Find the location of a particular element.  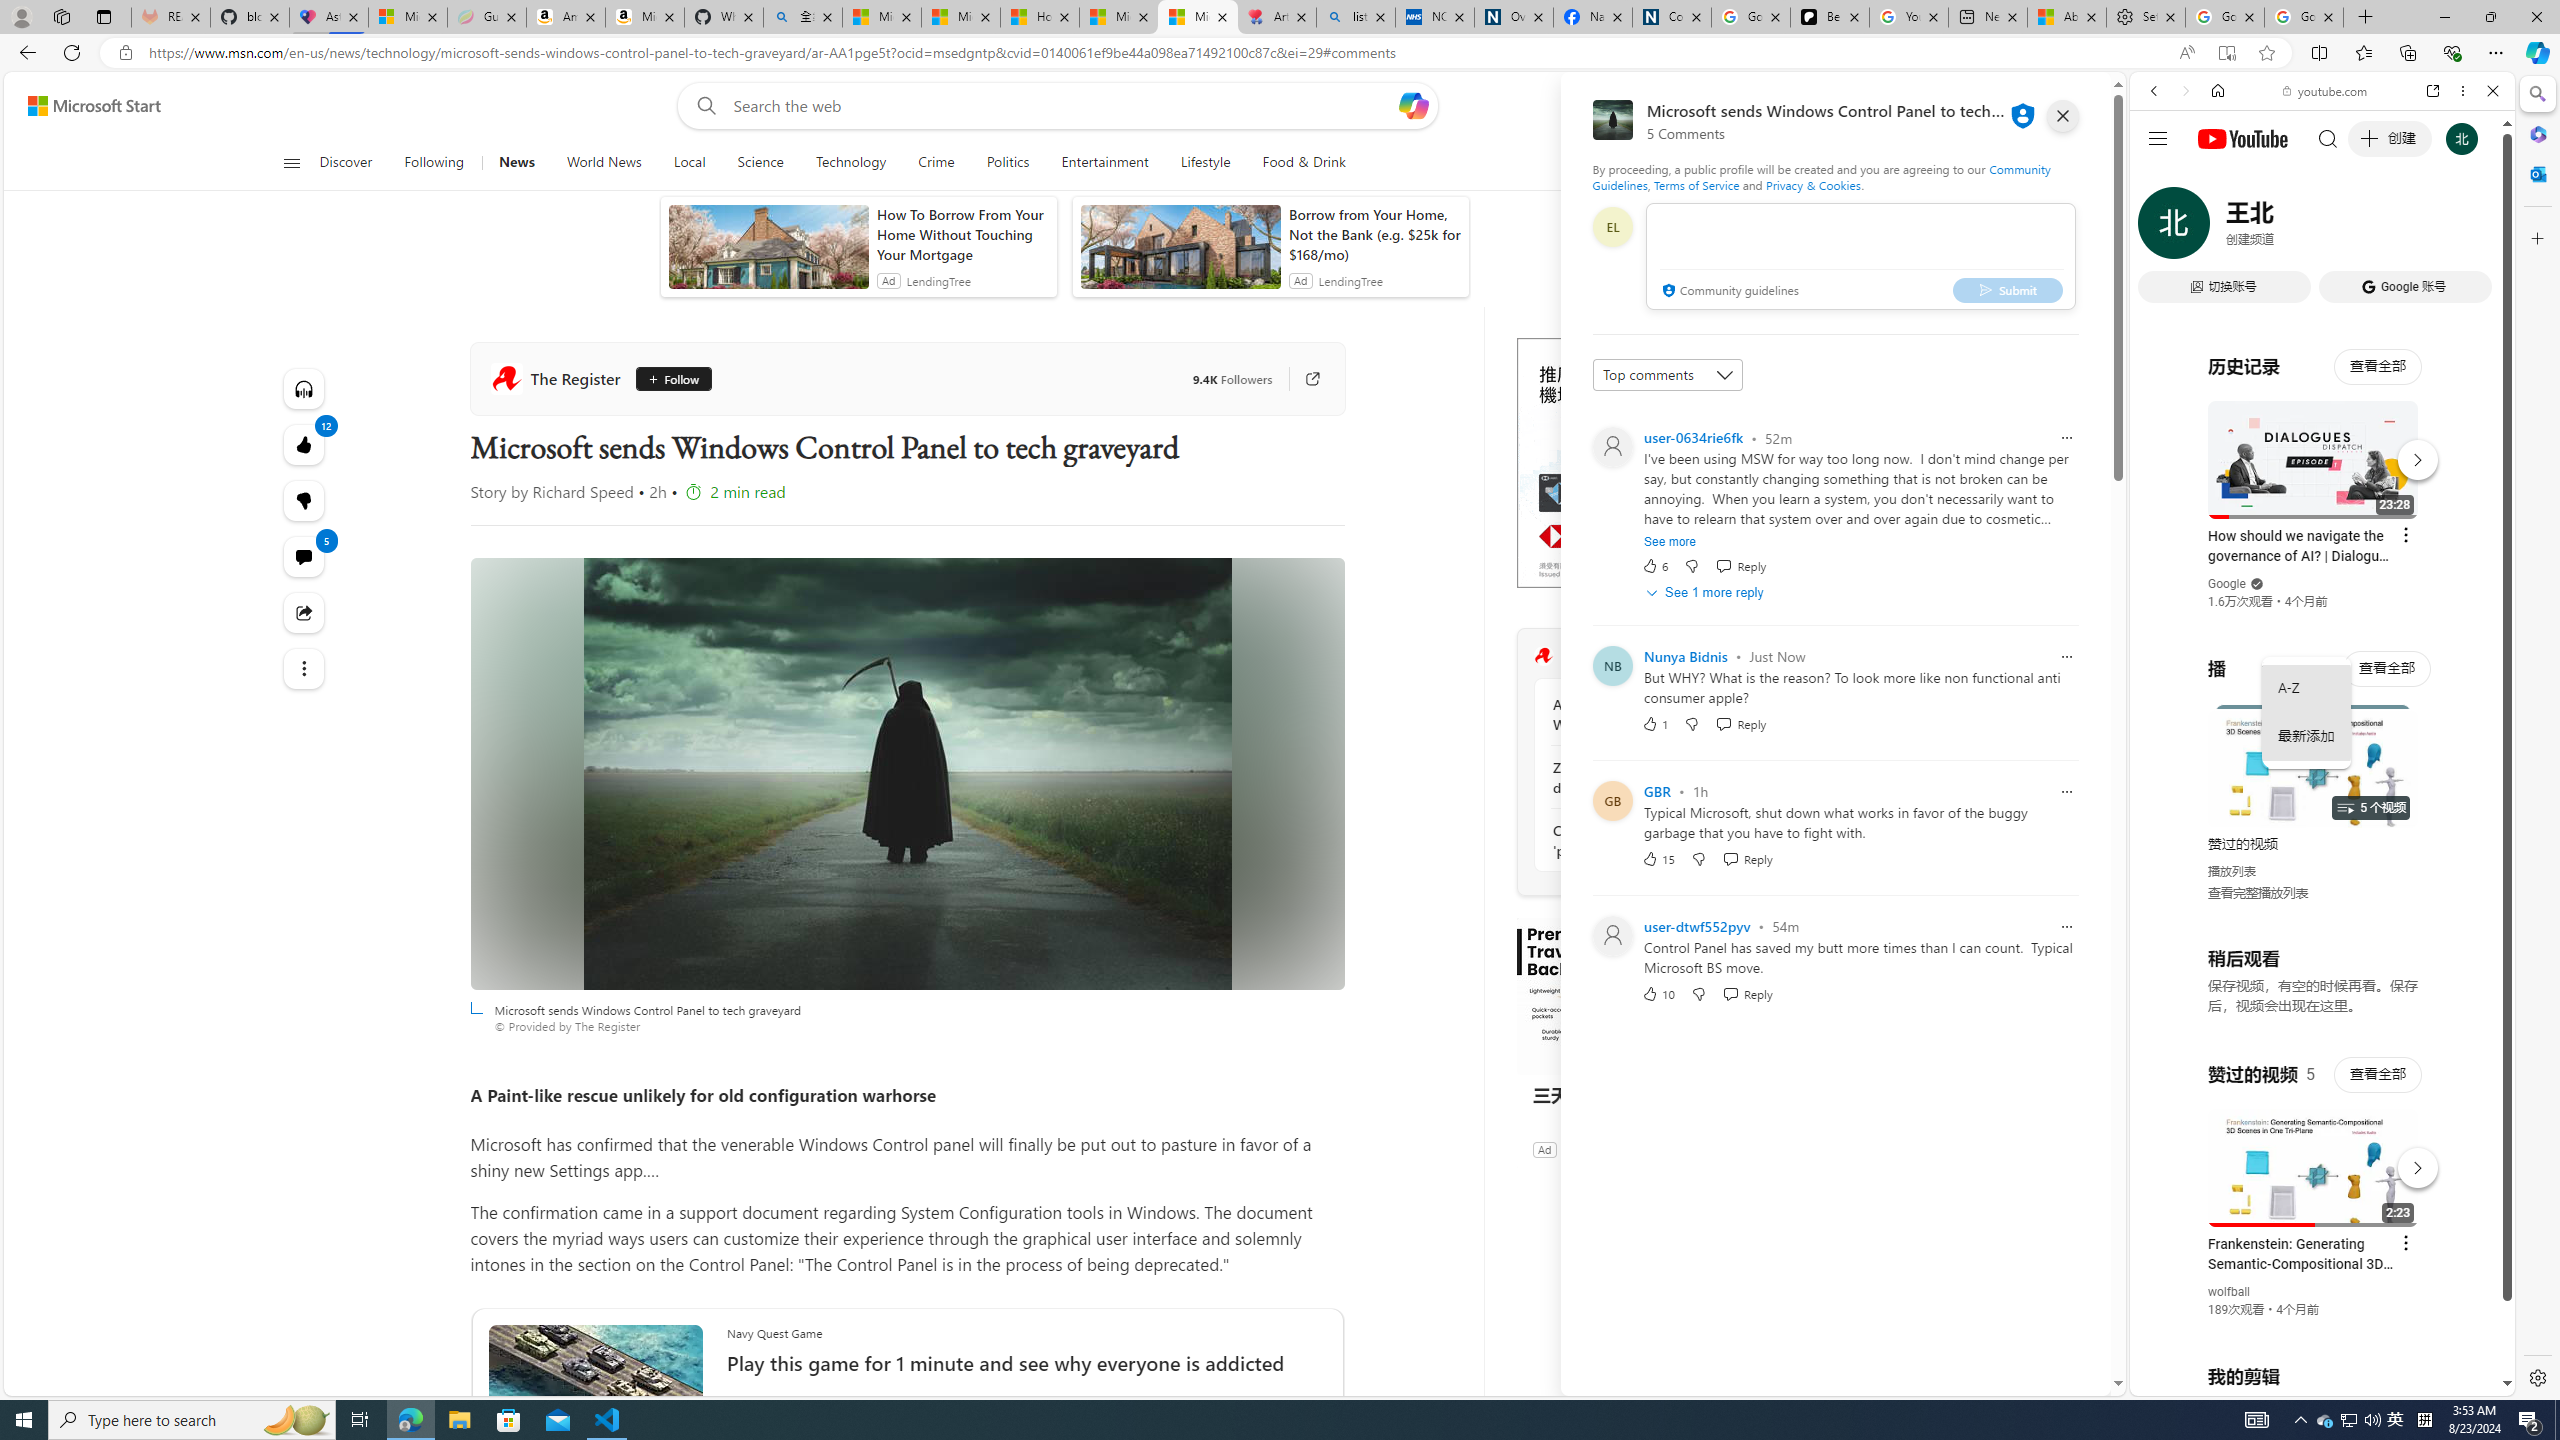

Privacy & Cookies is located at coordinates (1814, 184).